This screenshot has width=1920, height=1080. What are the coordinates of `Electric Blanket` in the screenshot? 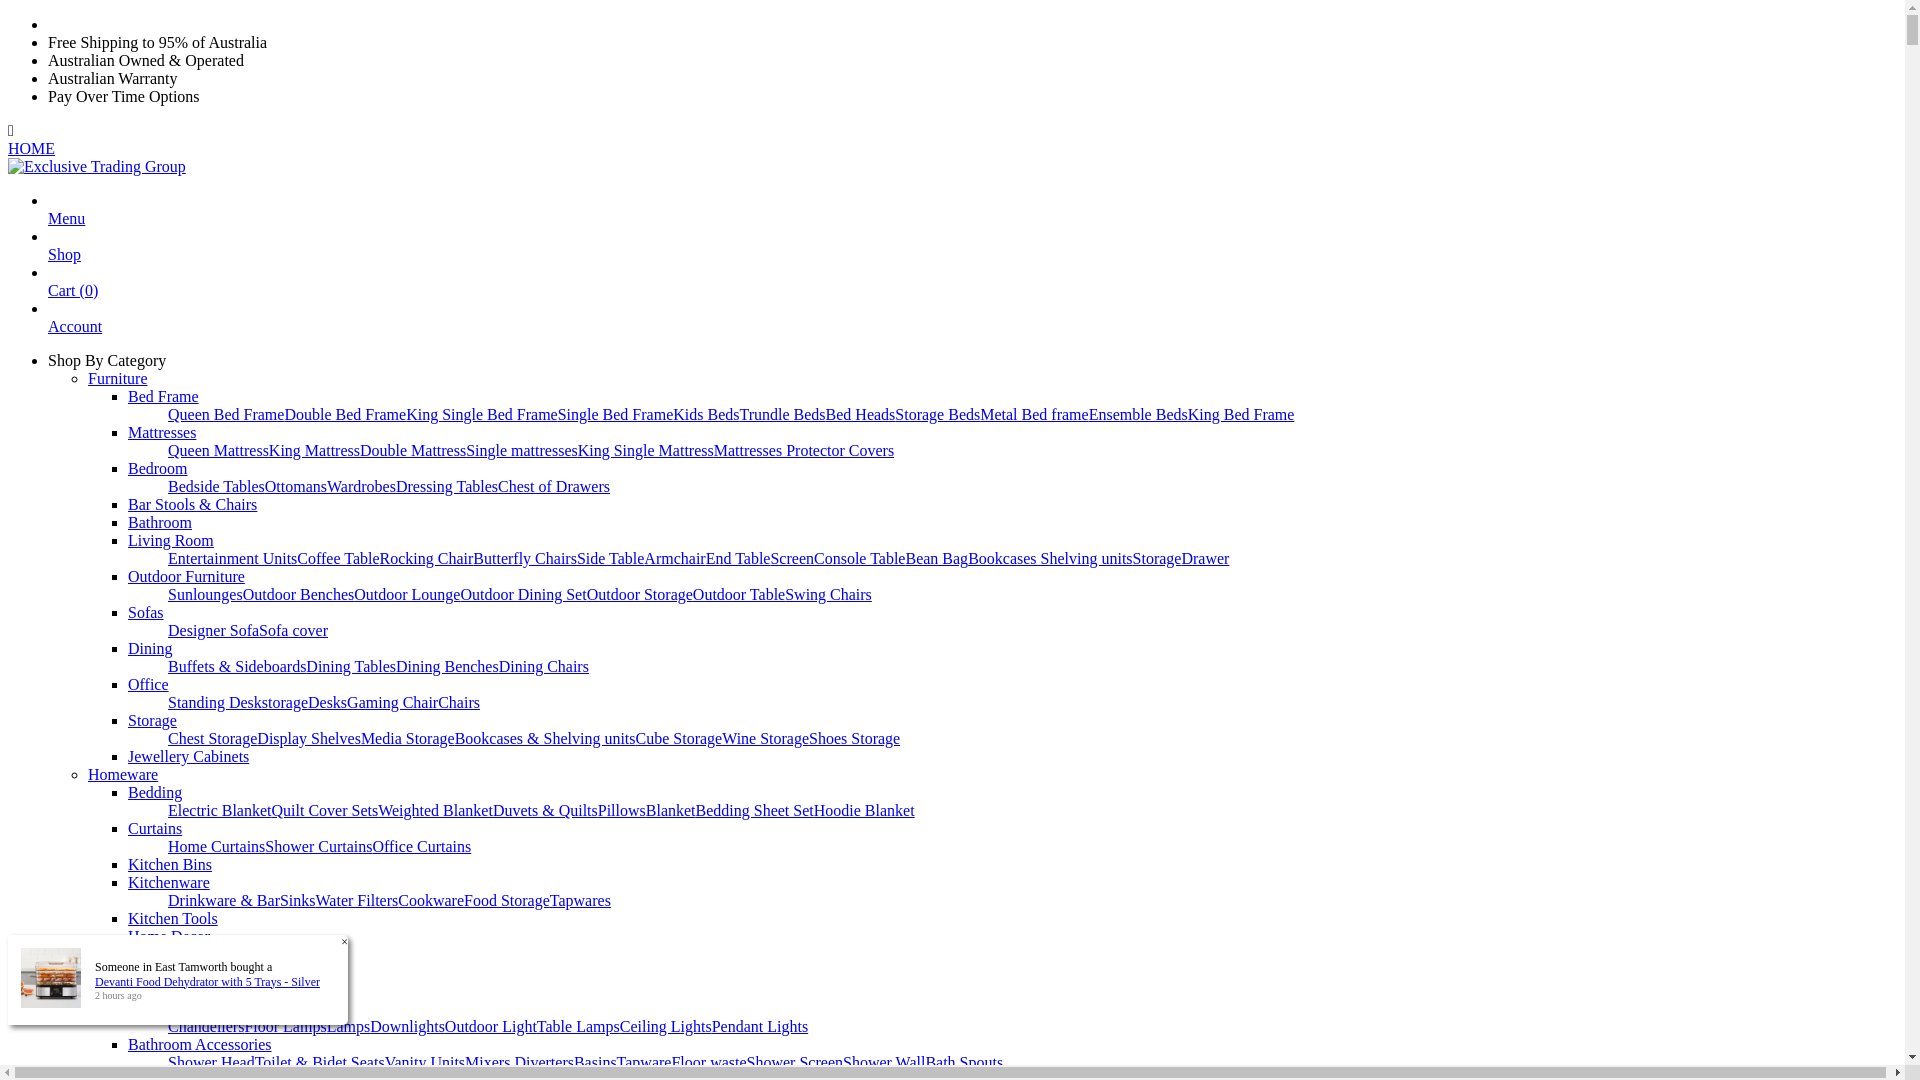 It's located at (220, 810).